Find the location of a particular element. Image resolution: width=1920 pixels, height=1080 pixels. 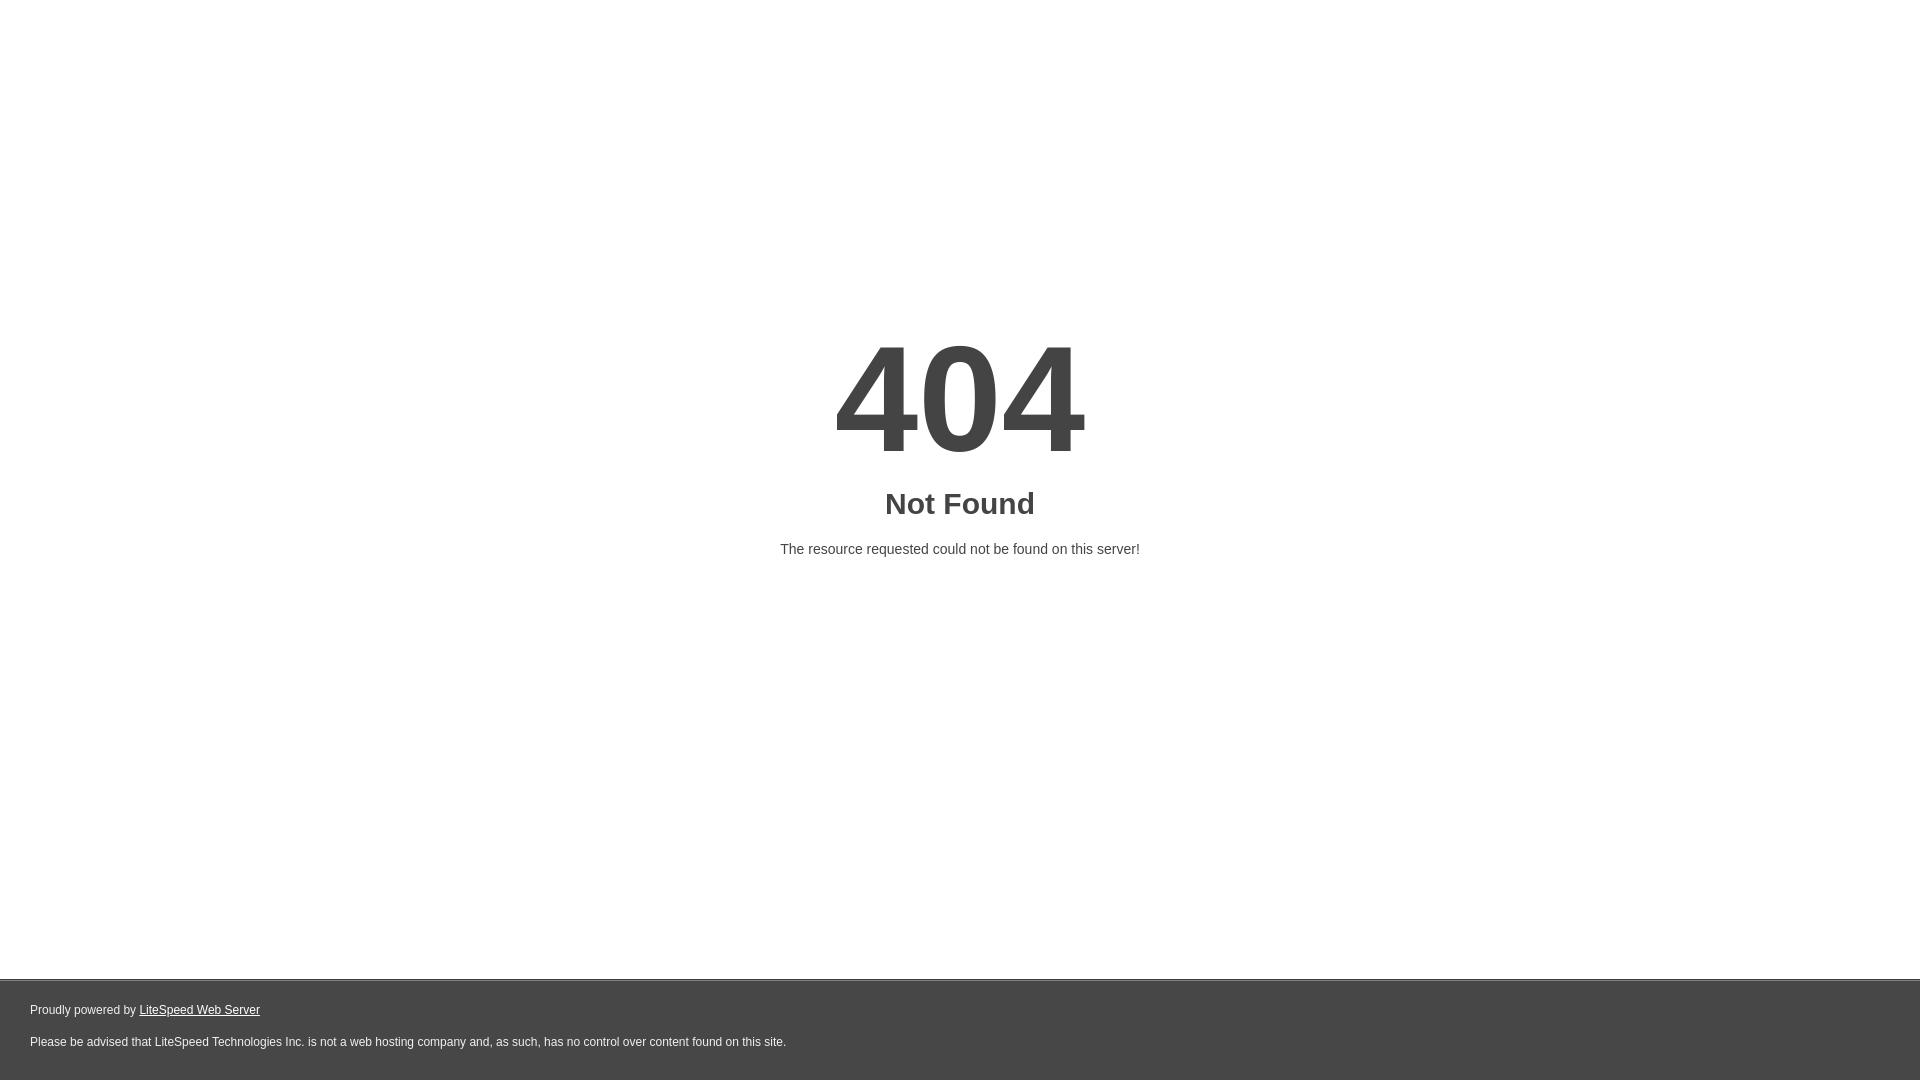

LiteSpeed Web Server is located at coordinates (200, 1010).